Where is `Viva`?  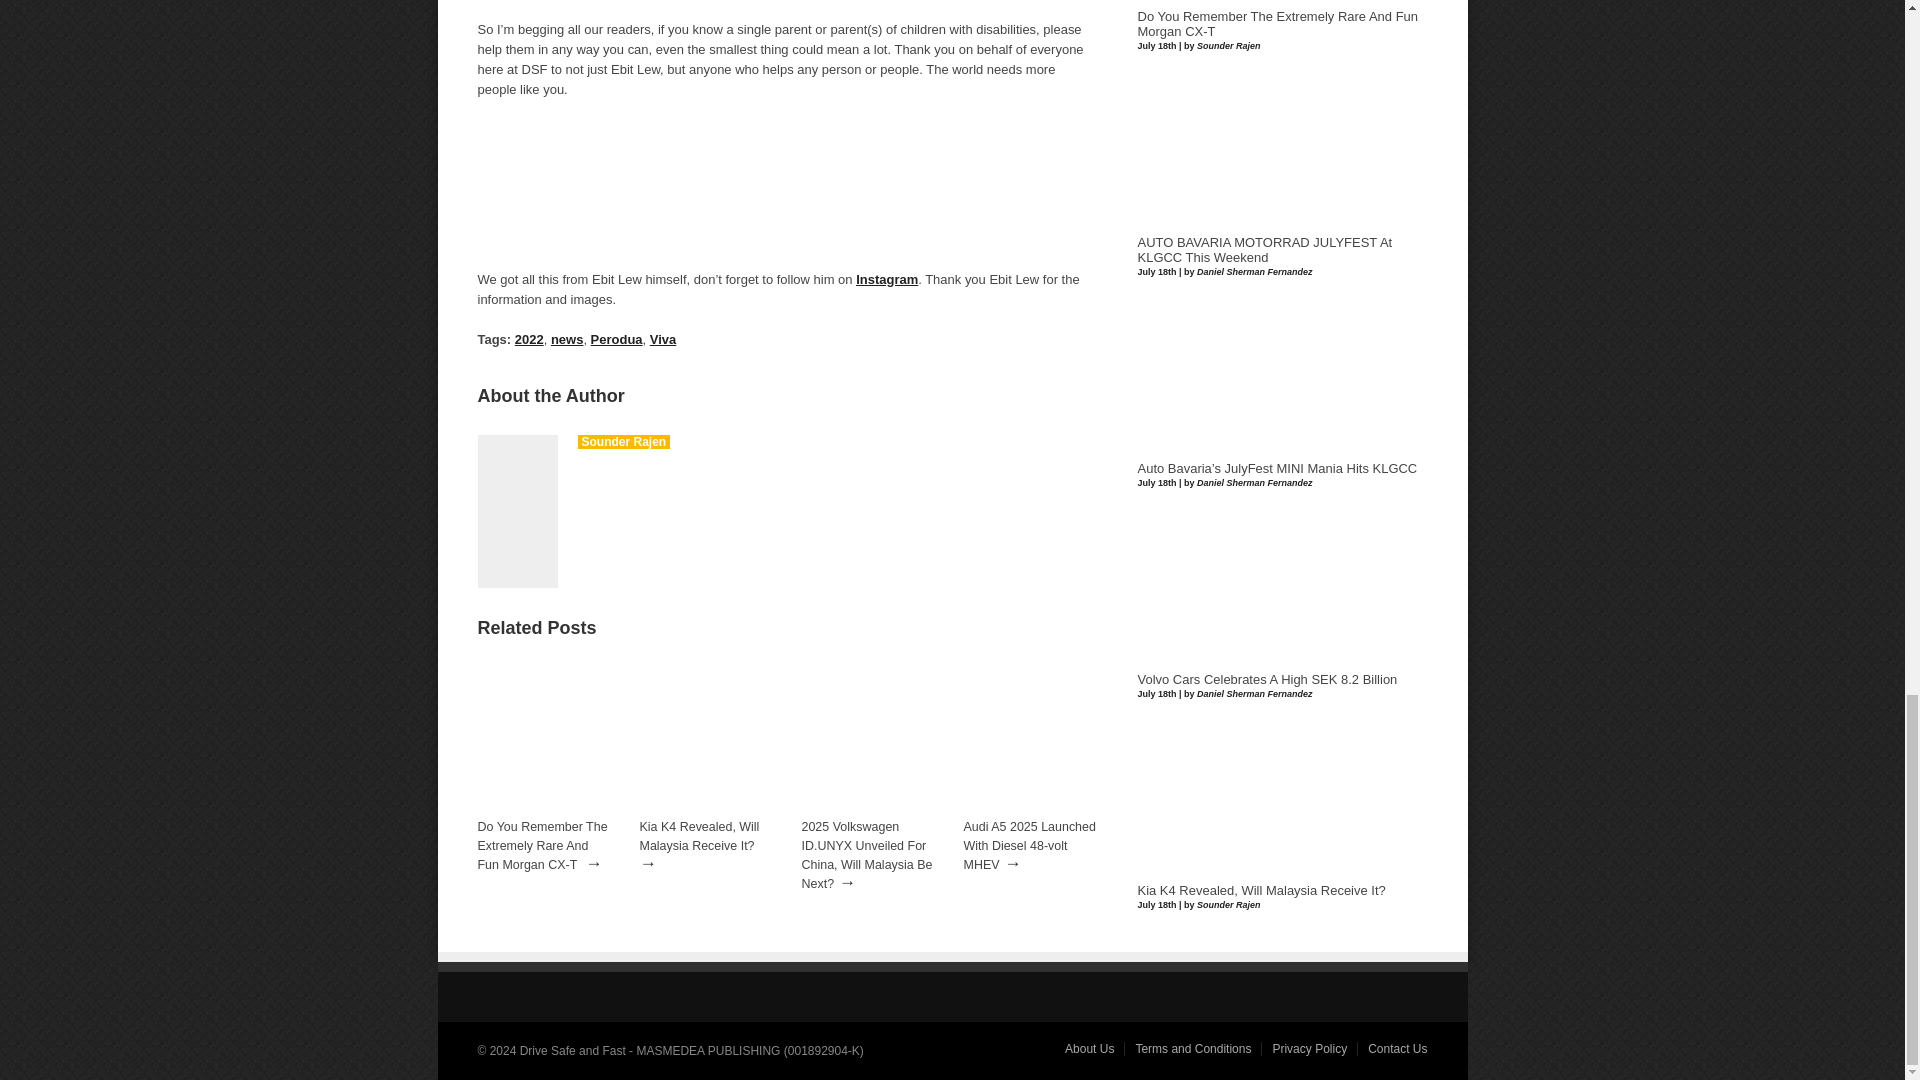
Viva is located at coordinates (662, 338).